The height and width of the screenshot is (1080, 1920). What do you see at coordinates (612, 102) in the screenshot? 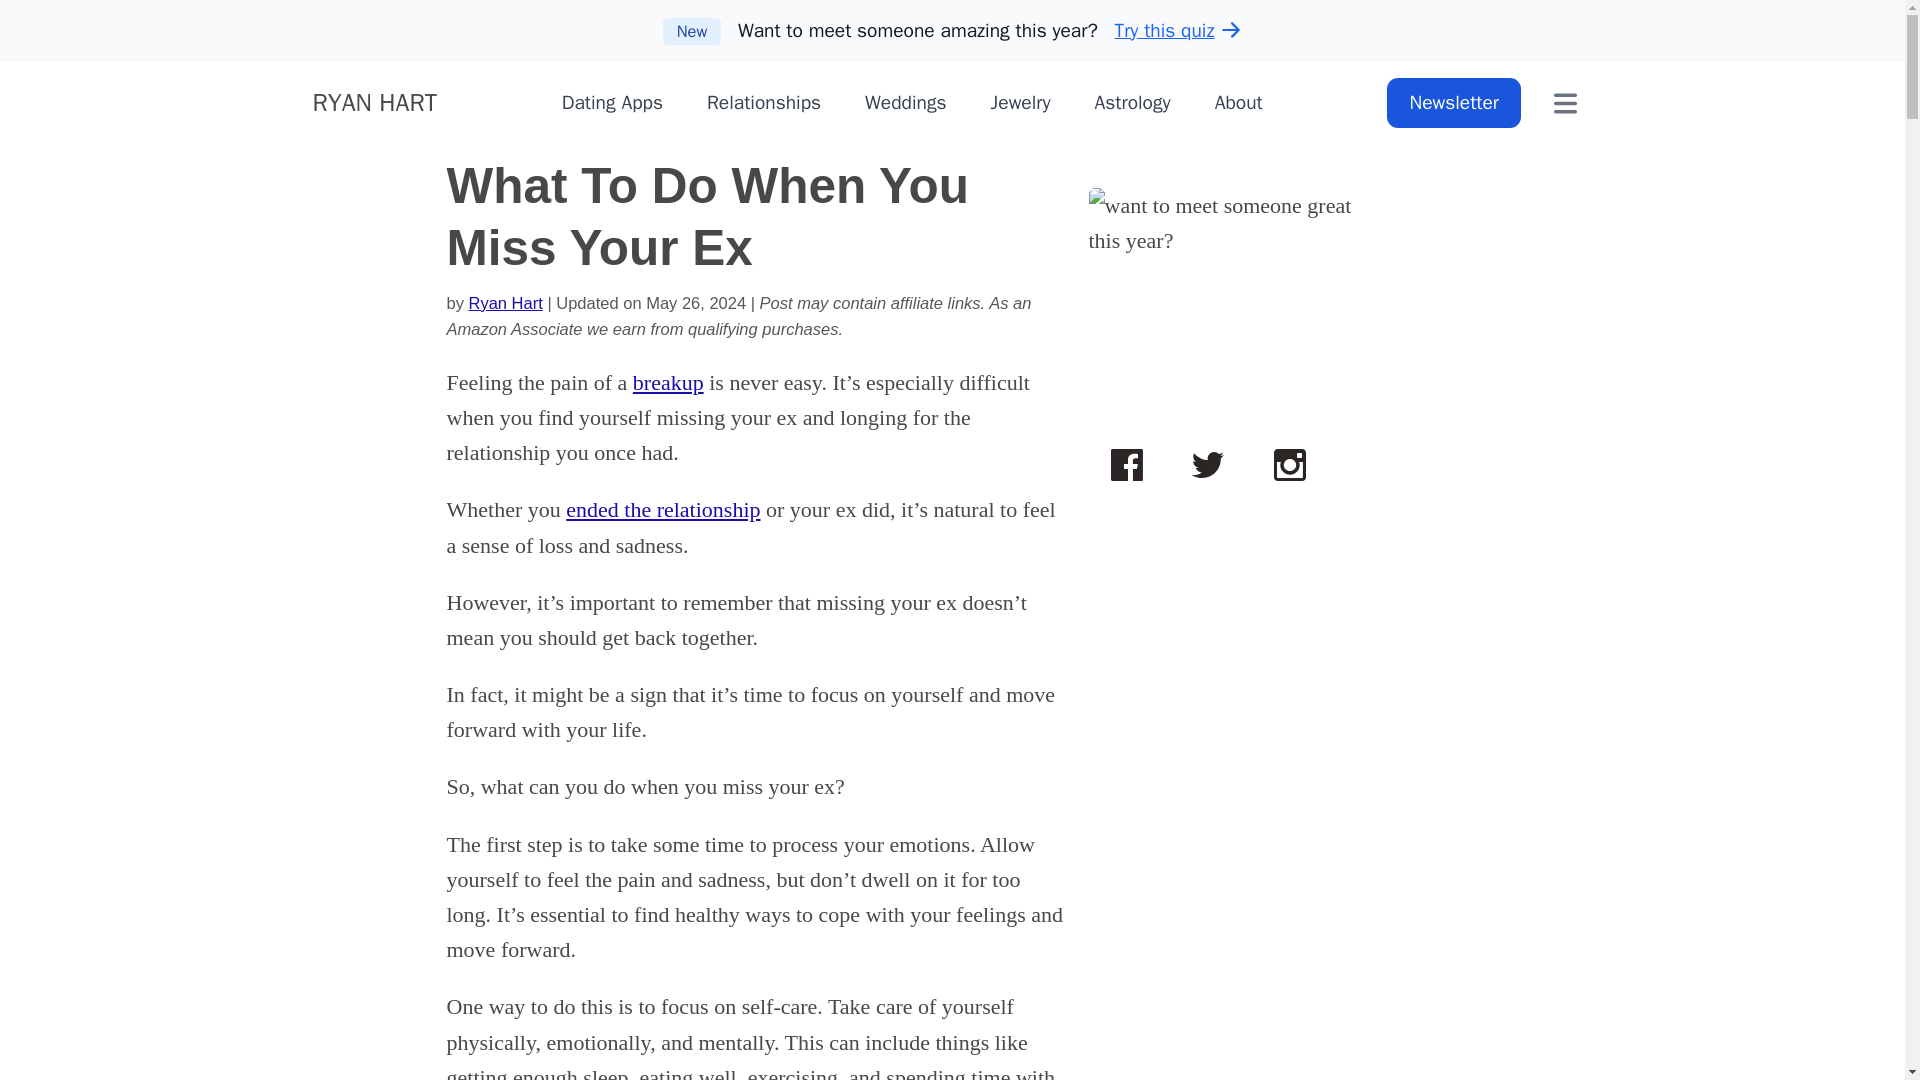
I see `Dating Apps` at bounding box center [612, 102].